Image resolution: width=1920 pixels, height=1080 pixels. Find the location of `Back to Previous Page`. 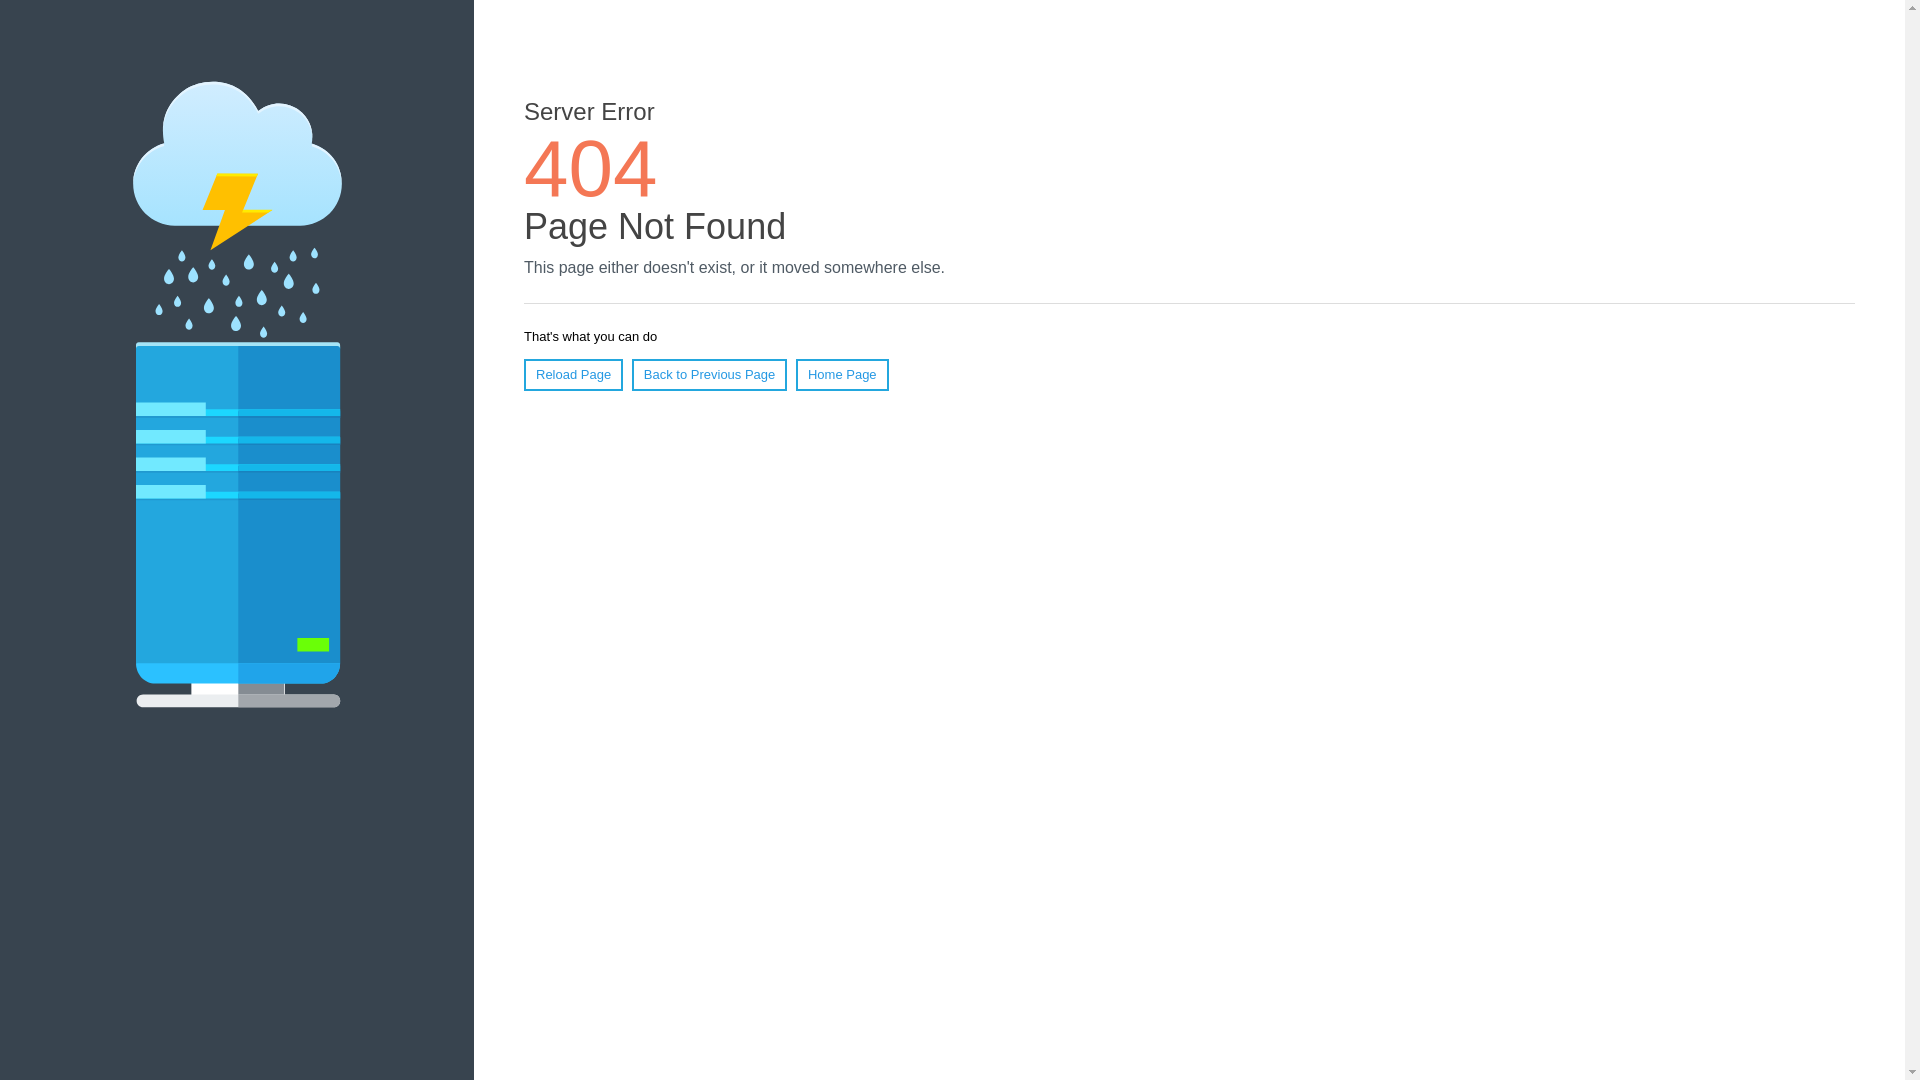

Back to Previous Page is located at coordinates (710, 375).